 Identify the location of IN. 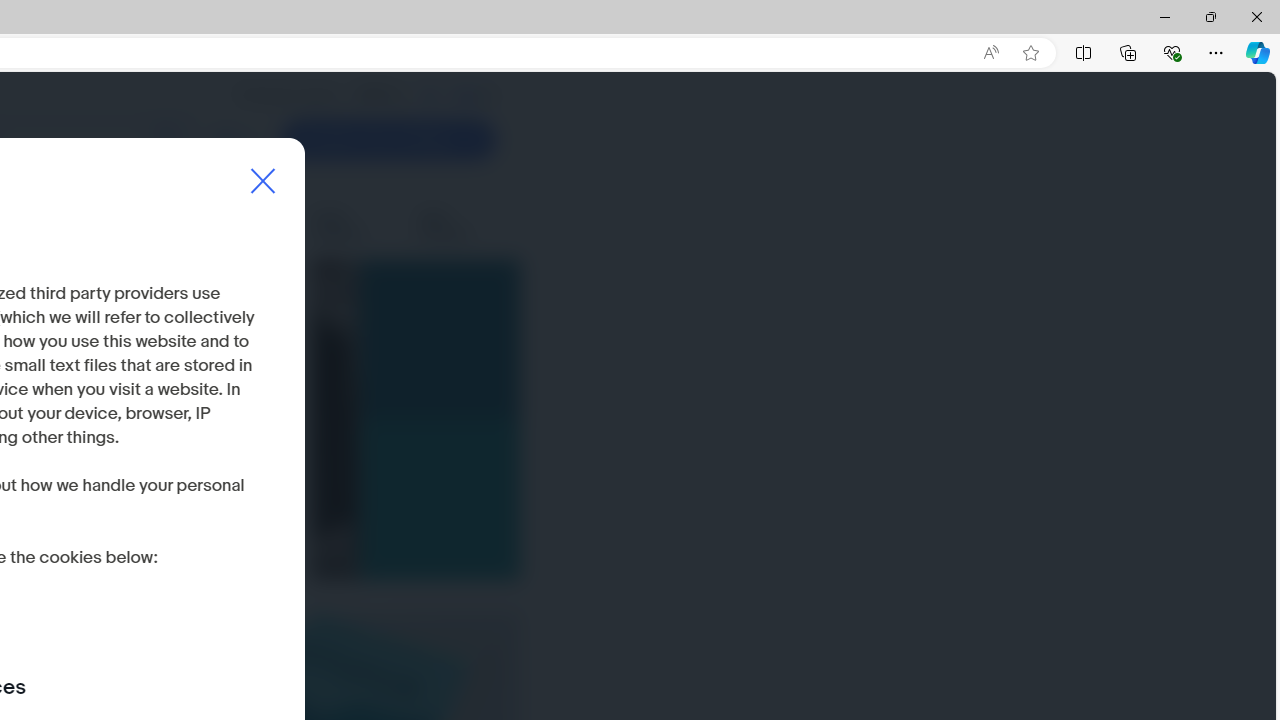
(429, 95).